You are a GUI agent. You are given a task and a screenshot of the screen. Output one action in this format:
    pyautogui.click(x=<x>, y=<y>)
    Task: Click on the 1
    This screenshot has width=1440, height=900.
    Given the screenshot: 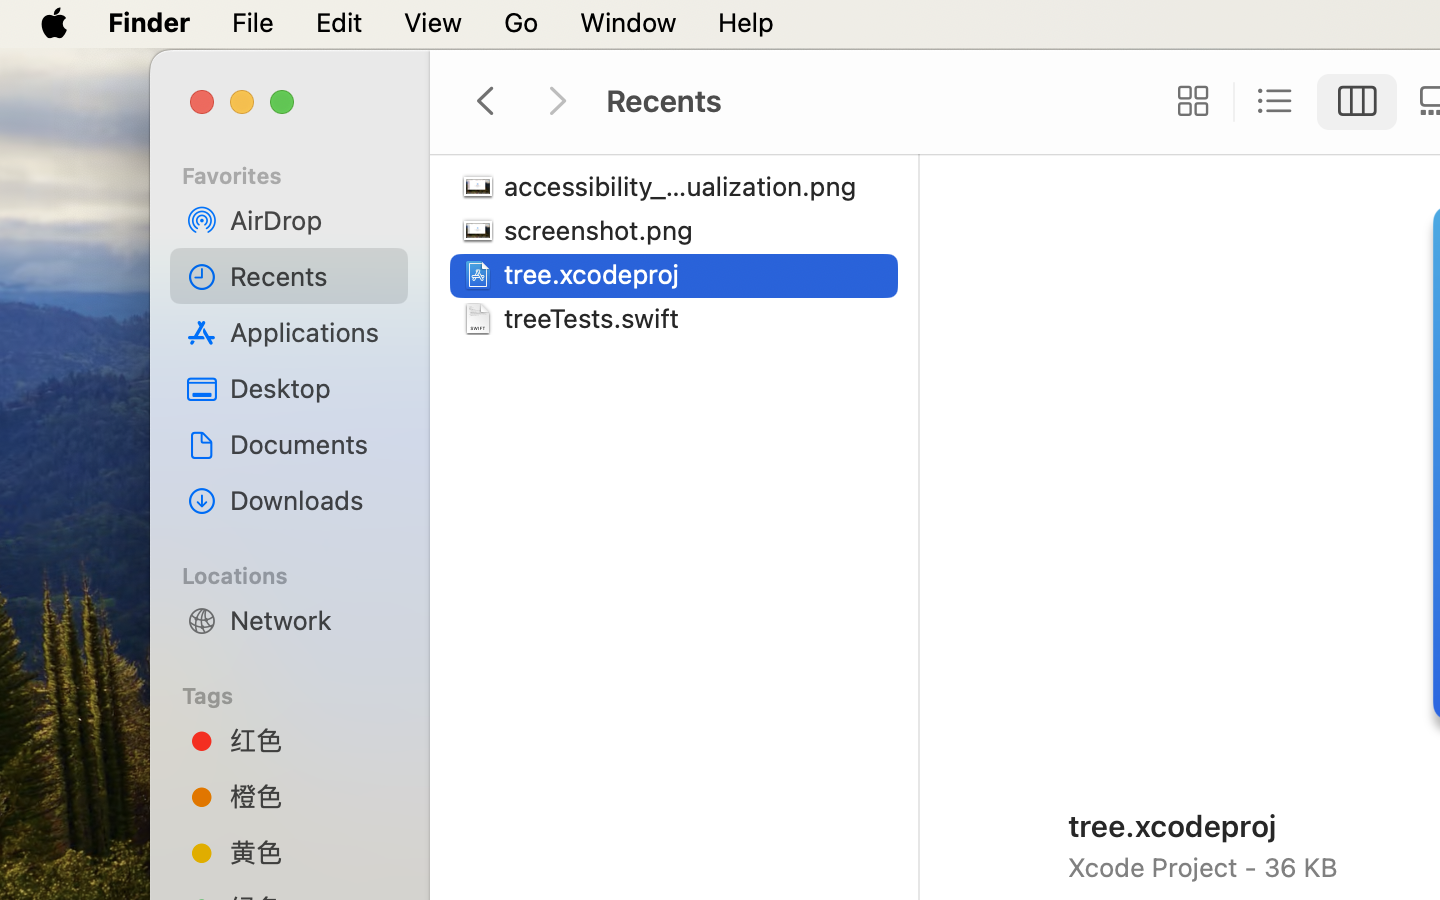 What is the action you would take?
    pyautogui.click(x=1357, y=102)
    